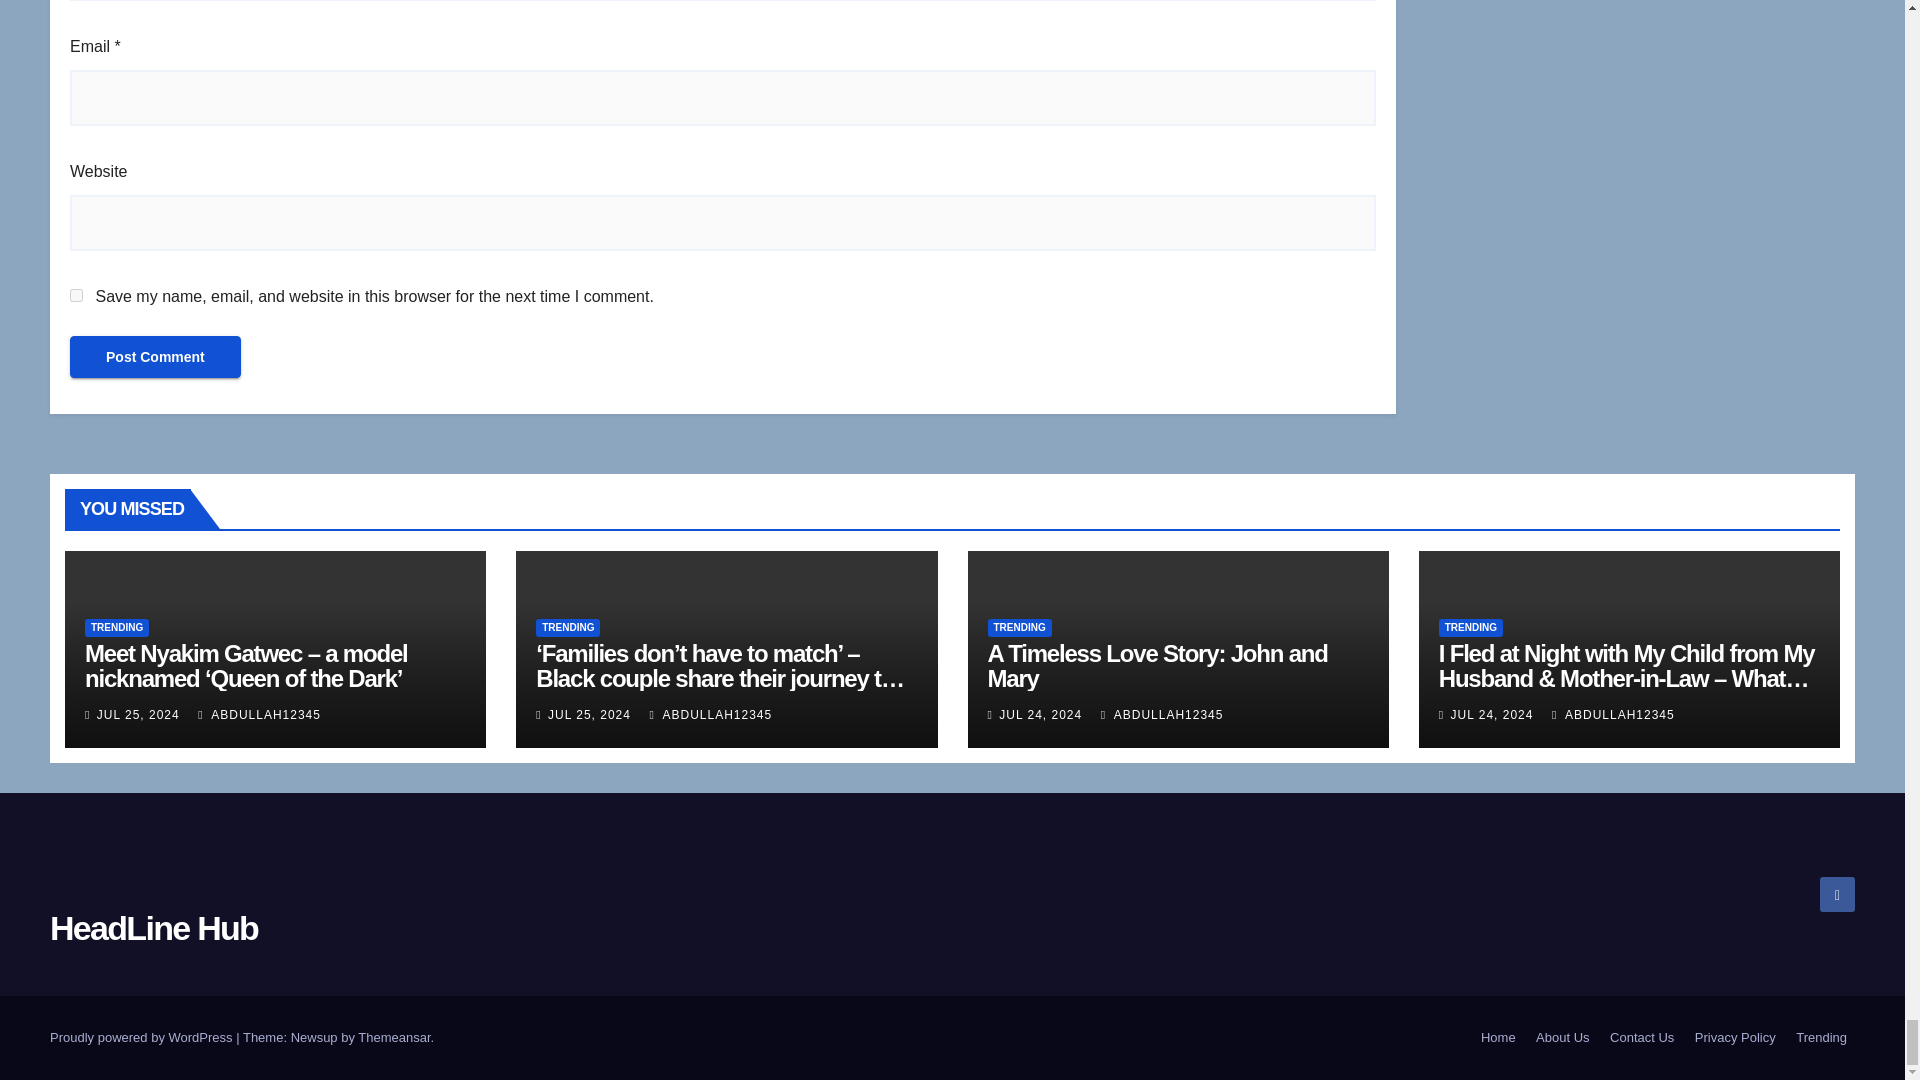  I want to click on Post Comment, so click(155, 356).